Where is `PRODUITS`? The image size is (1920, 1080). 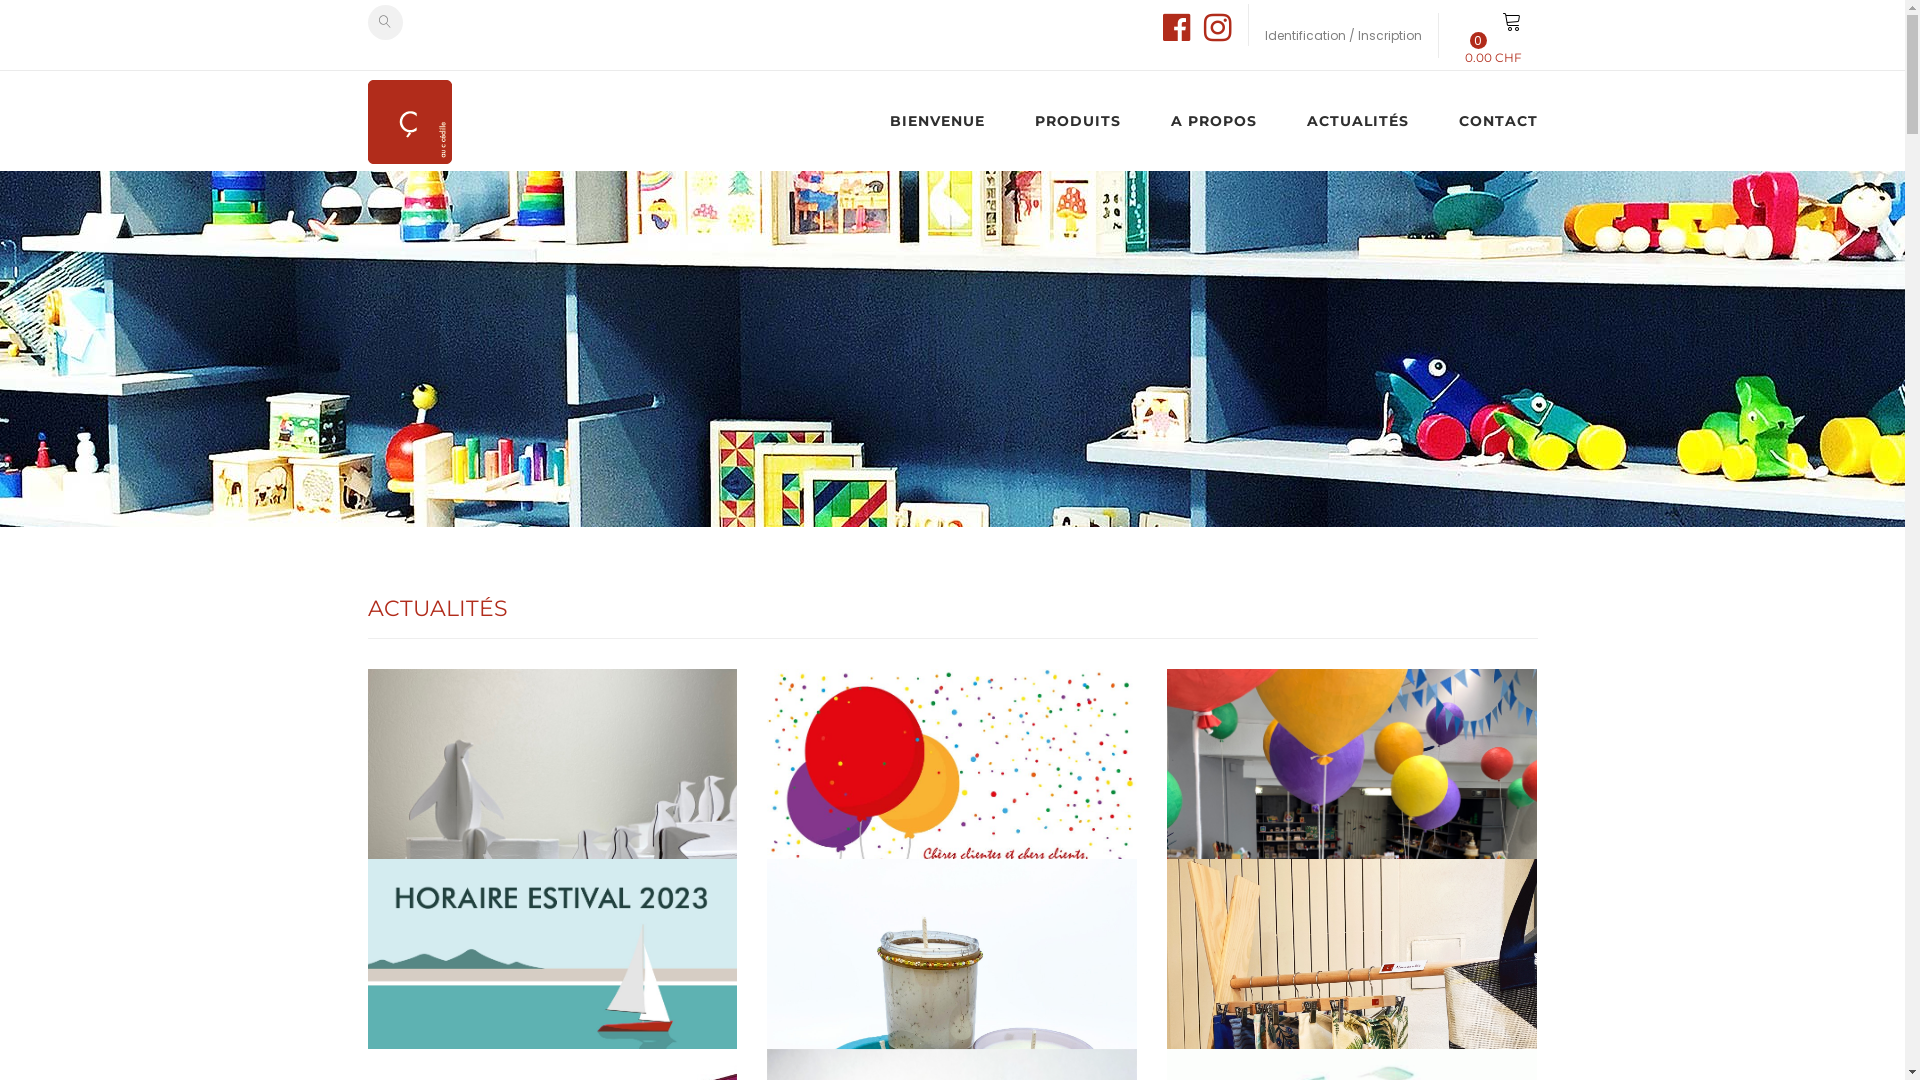
PRODUITS is located at coordinates (1078, 121).